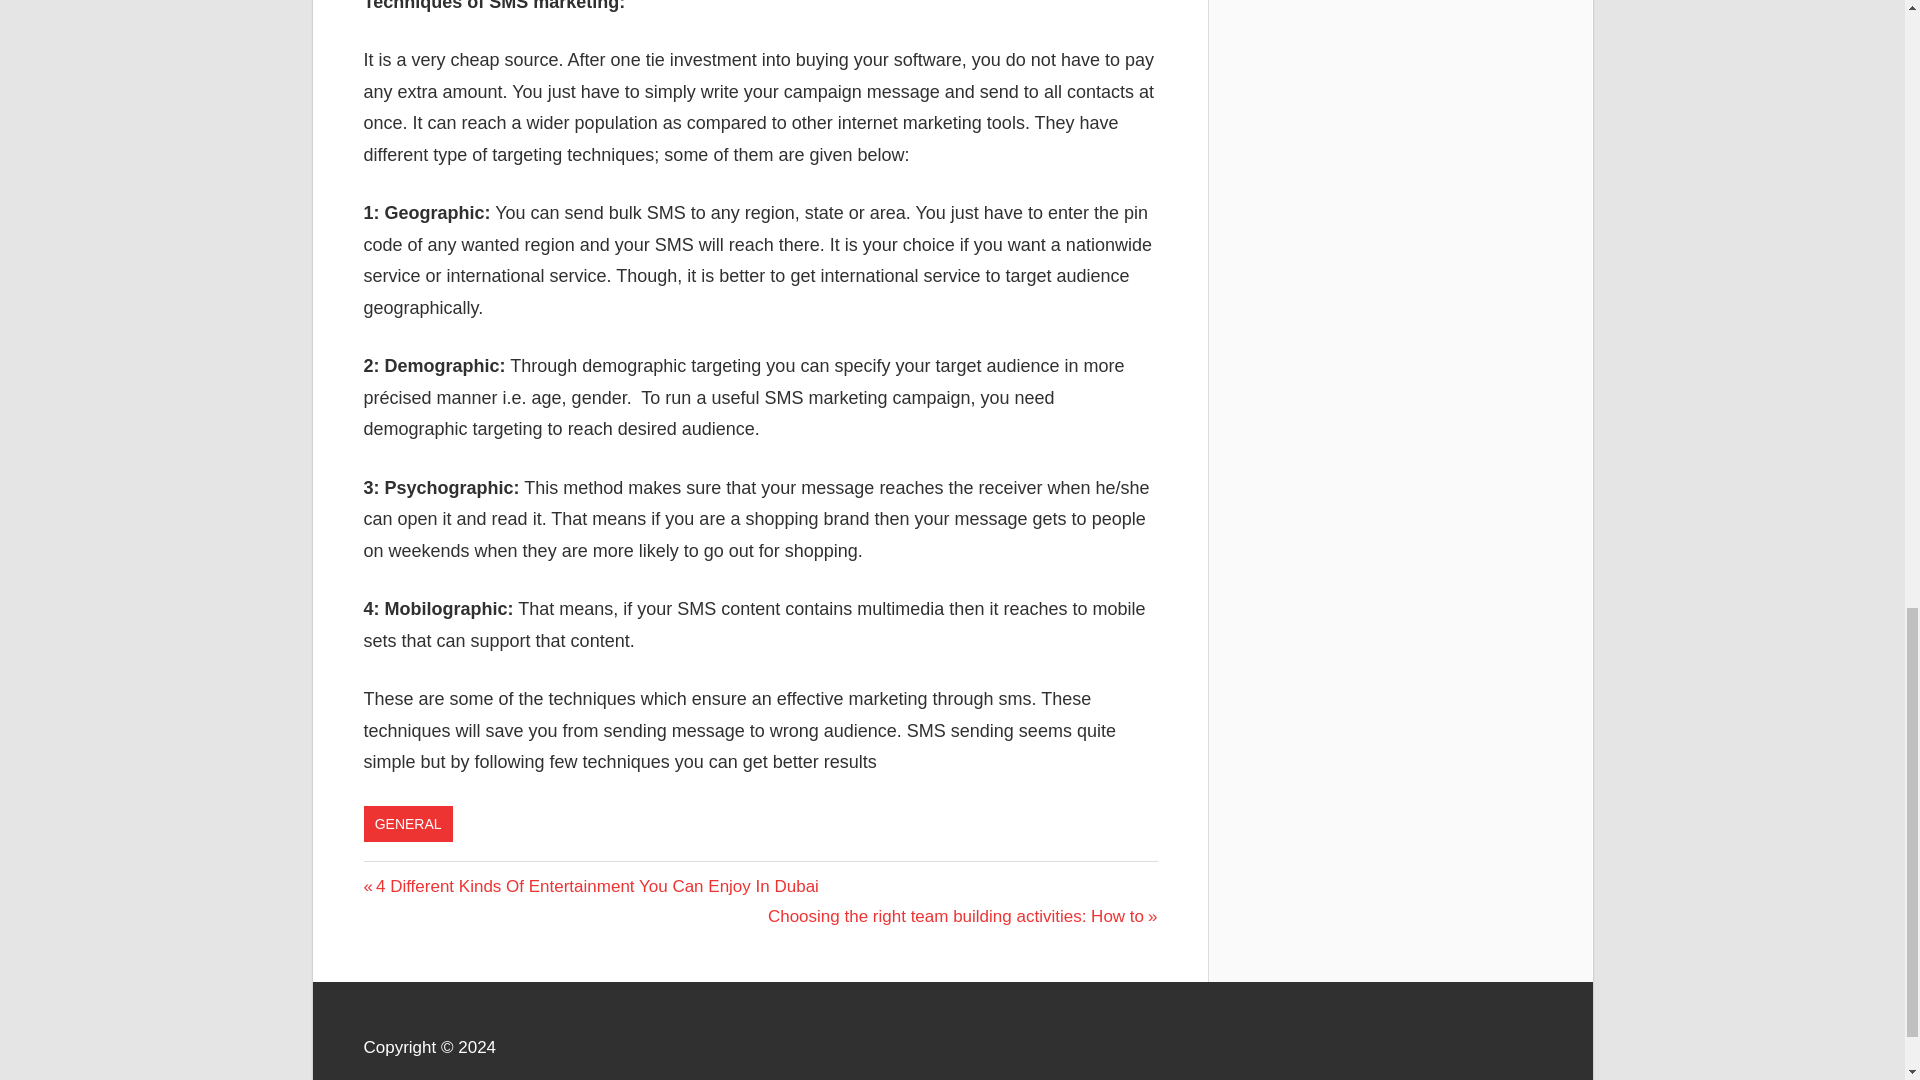 This screenshot has width=1920, height=1080. What do you see at coordinates (408, 824) in the screenshot?
I see `GENERAL` at bounding box center [408, 824].